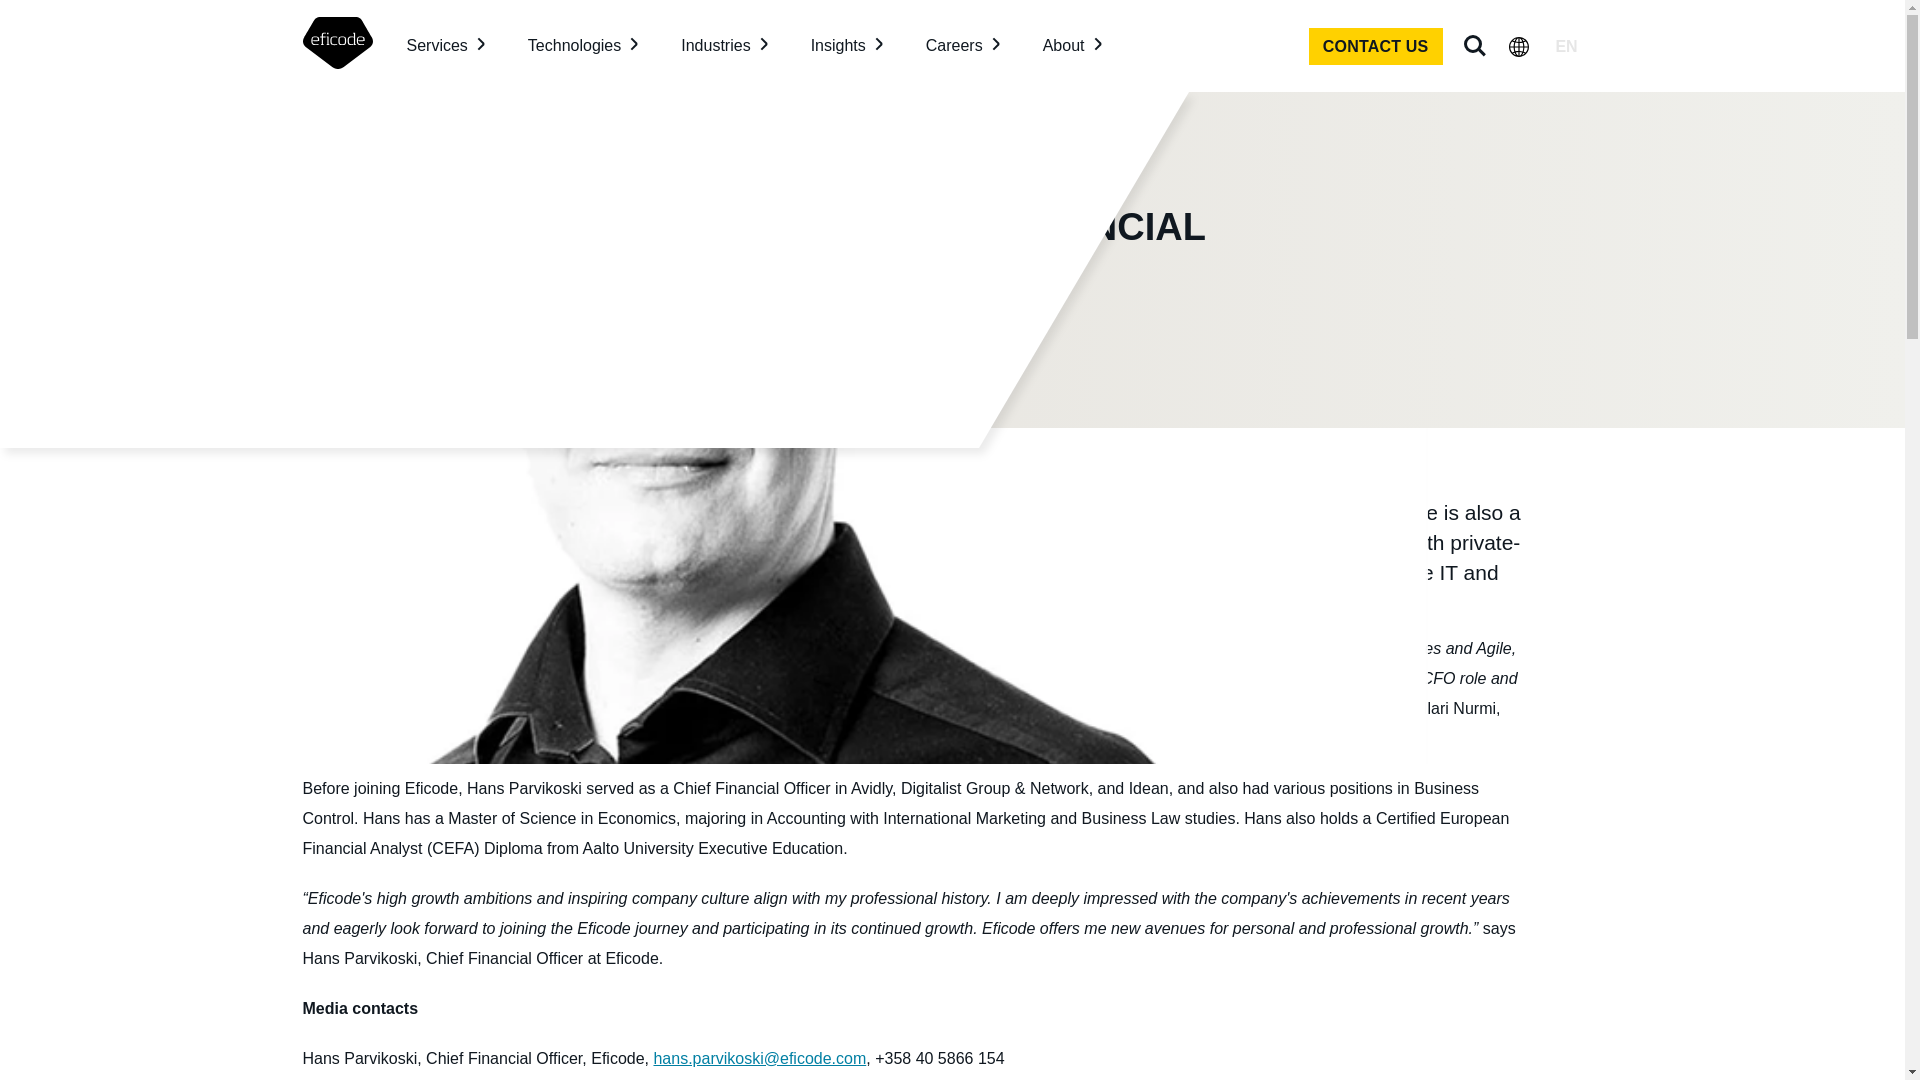 This screenshot has height=1080, width=1920. Describe the element at coordinates (1473, 46) in the screenshot. I see `Search` at that location.